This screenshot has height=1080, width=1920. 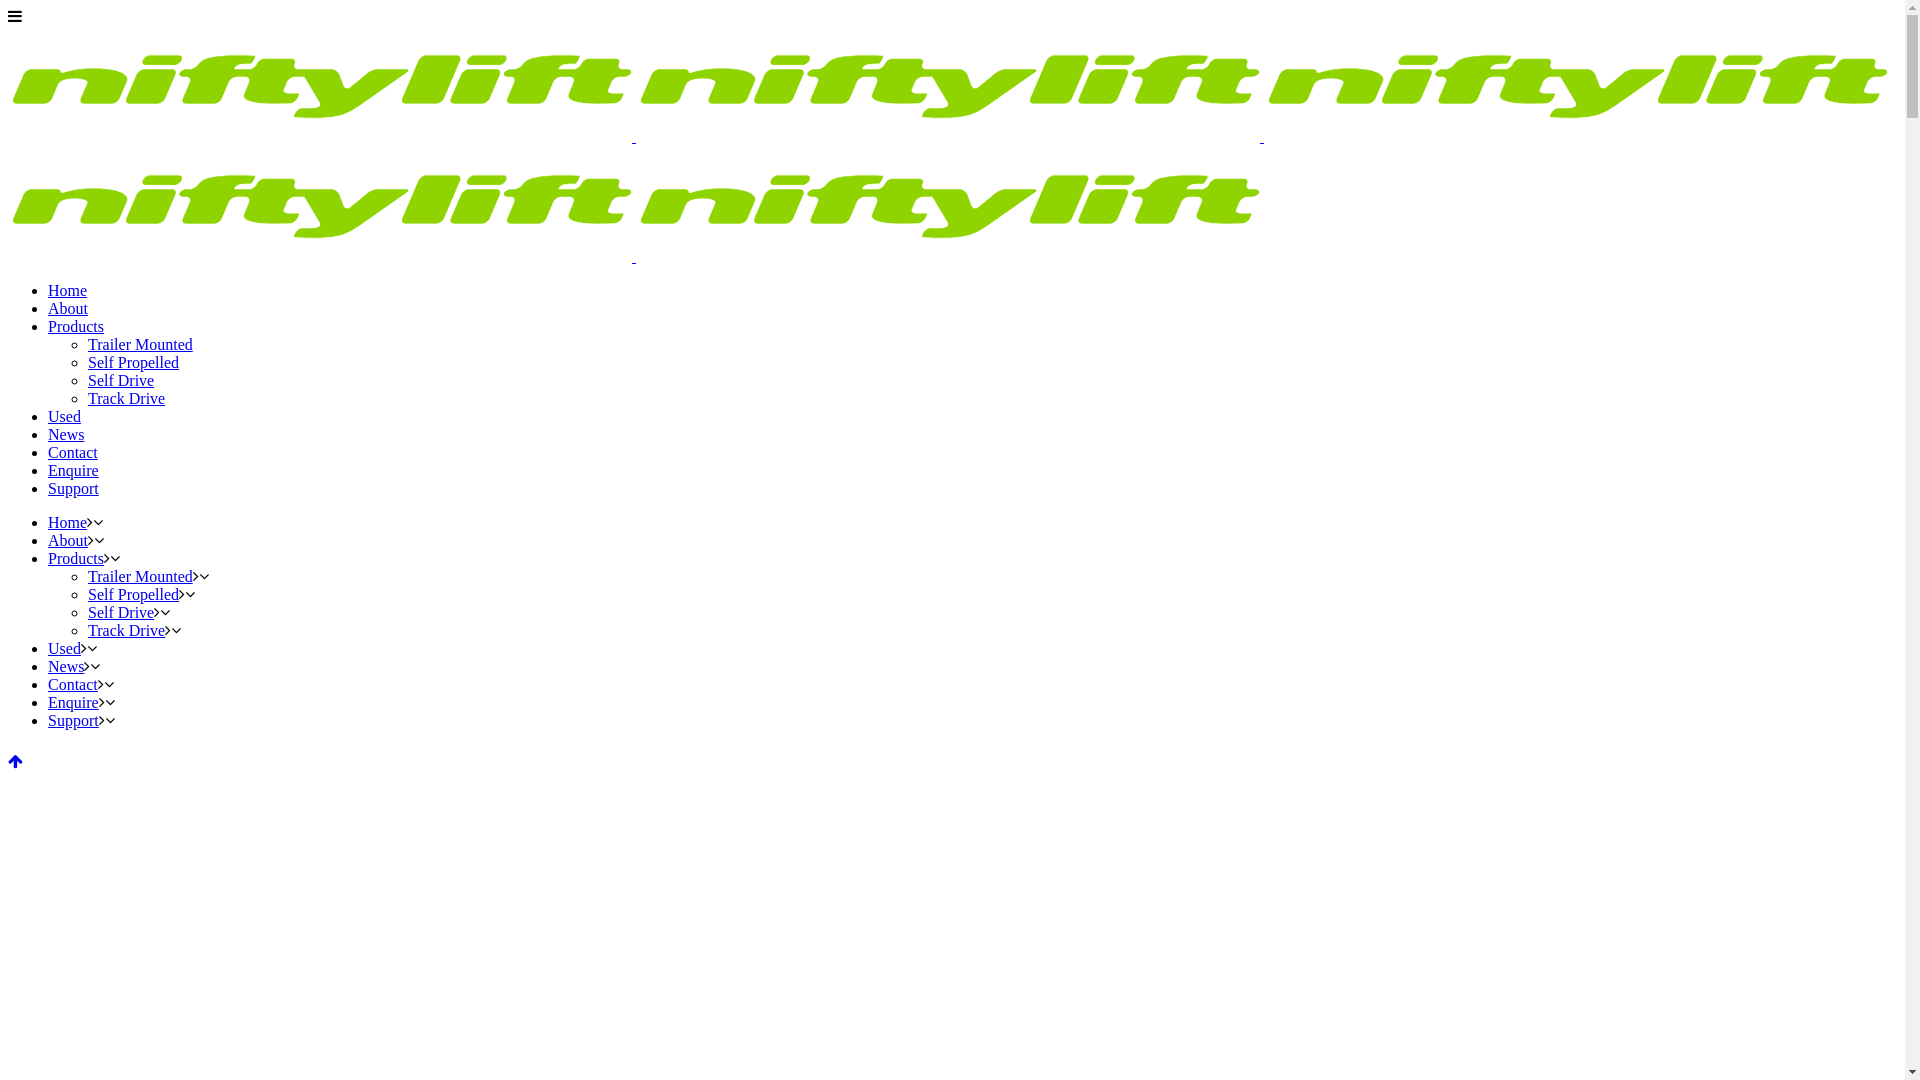 I want to click on Products, so click(x=76, y=558).